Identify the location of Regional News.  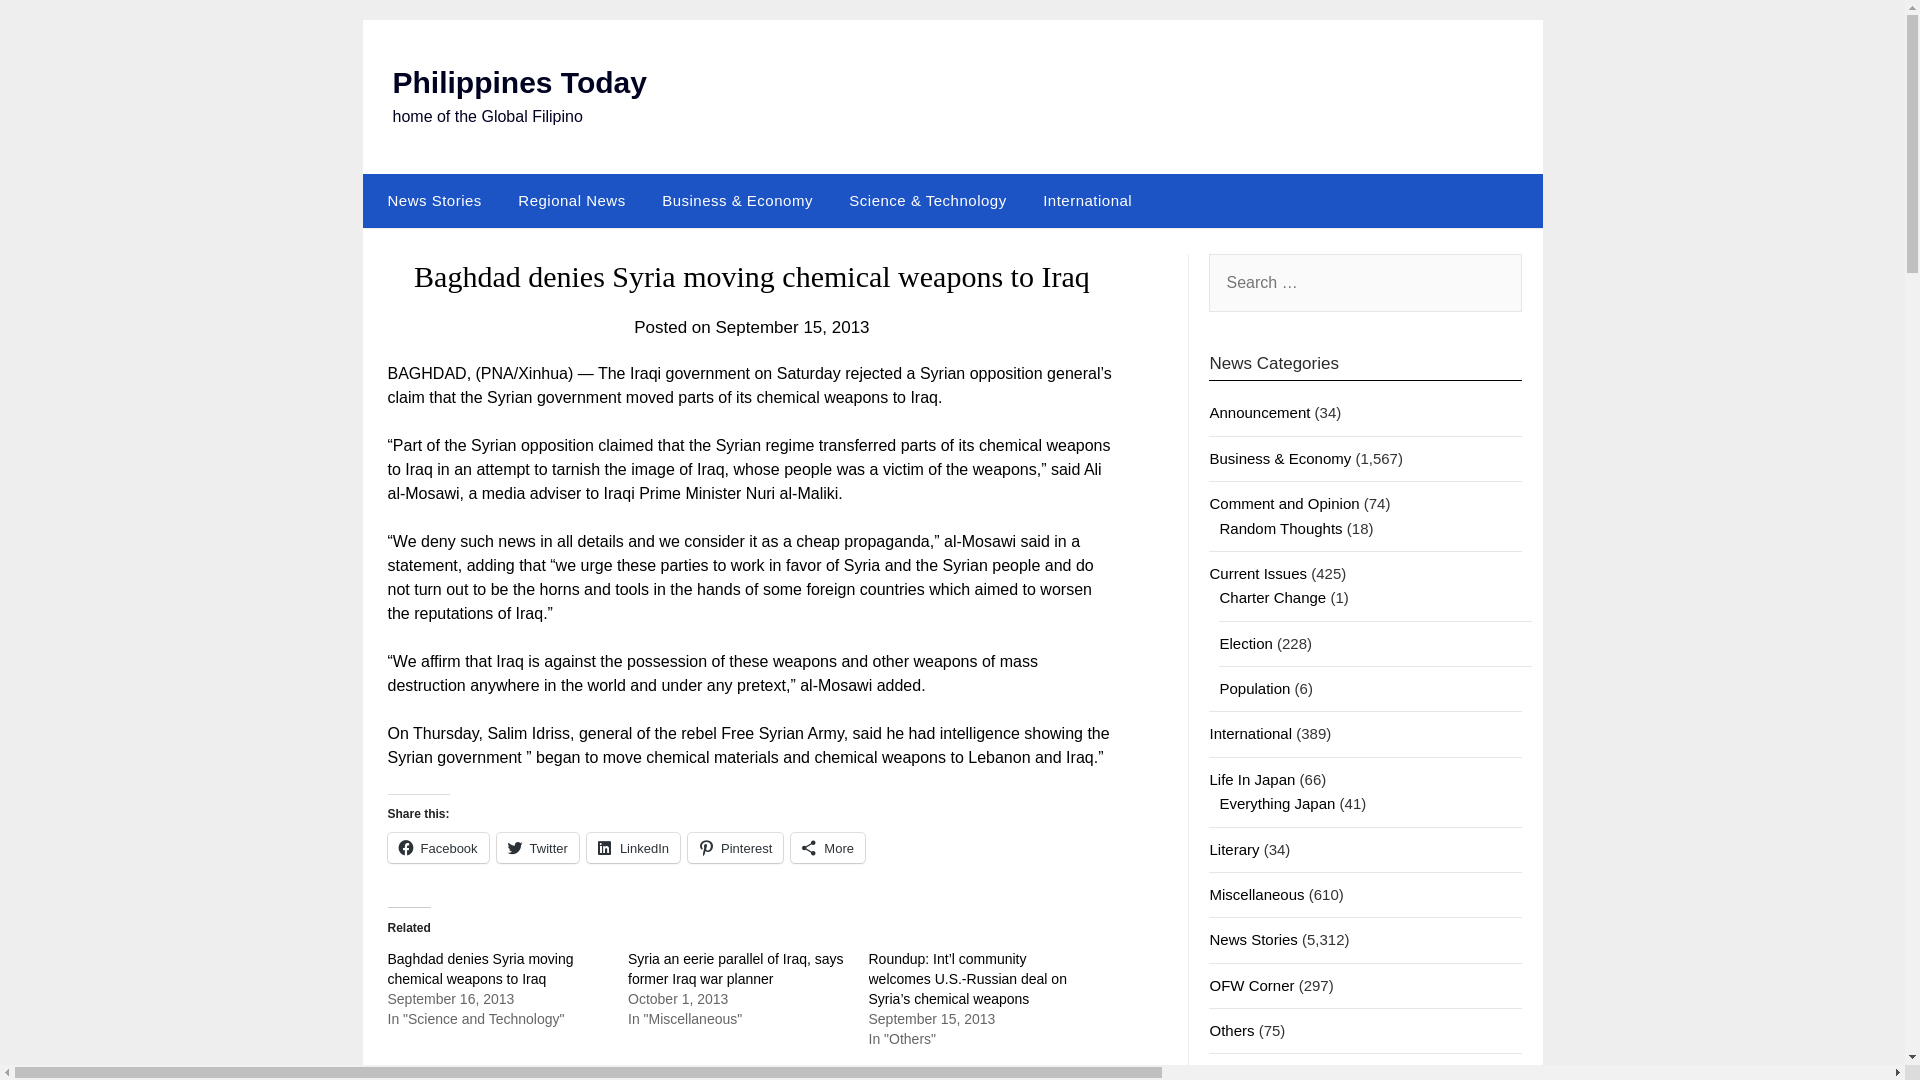
(571, 200).